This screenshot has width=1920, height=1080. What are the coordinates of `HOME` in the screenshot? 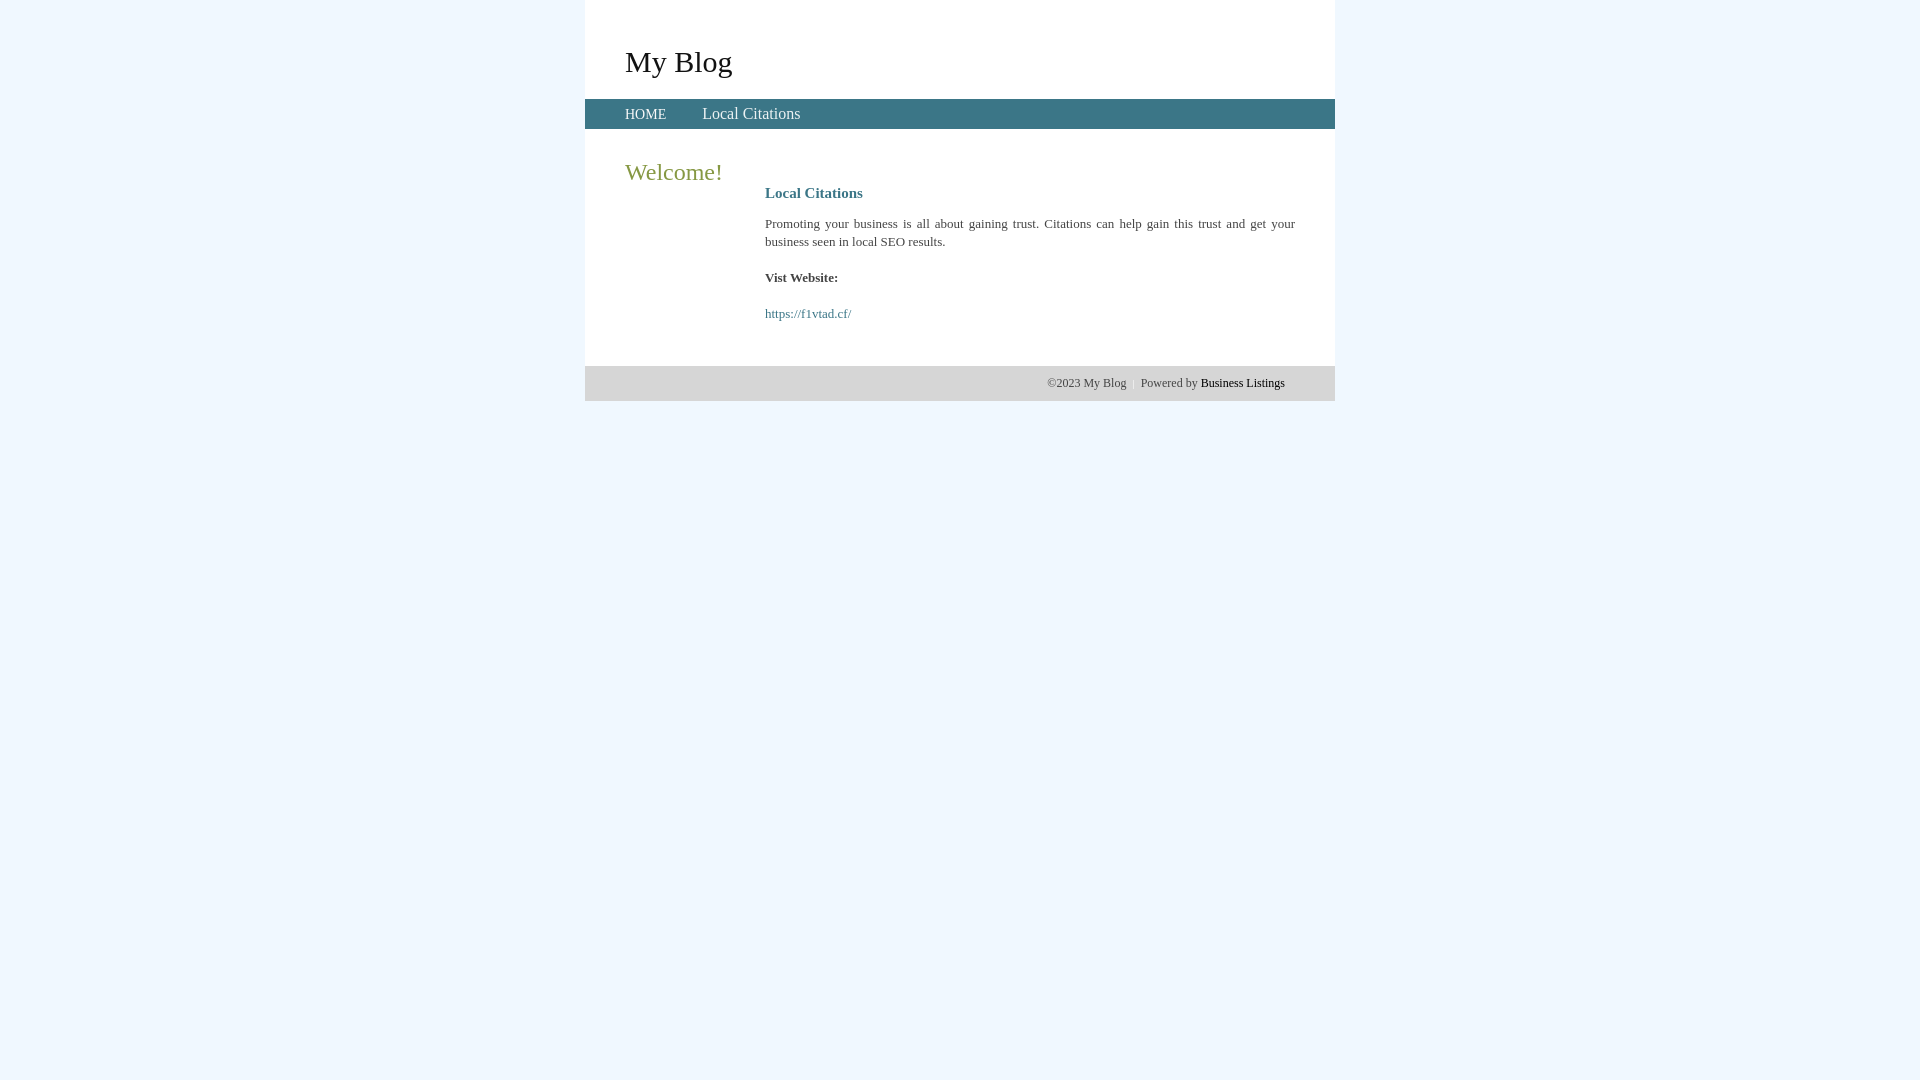 It's located at (646, 114).